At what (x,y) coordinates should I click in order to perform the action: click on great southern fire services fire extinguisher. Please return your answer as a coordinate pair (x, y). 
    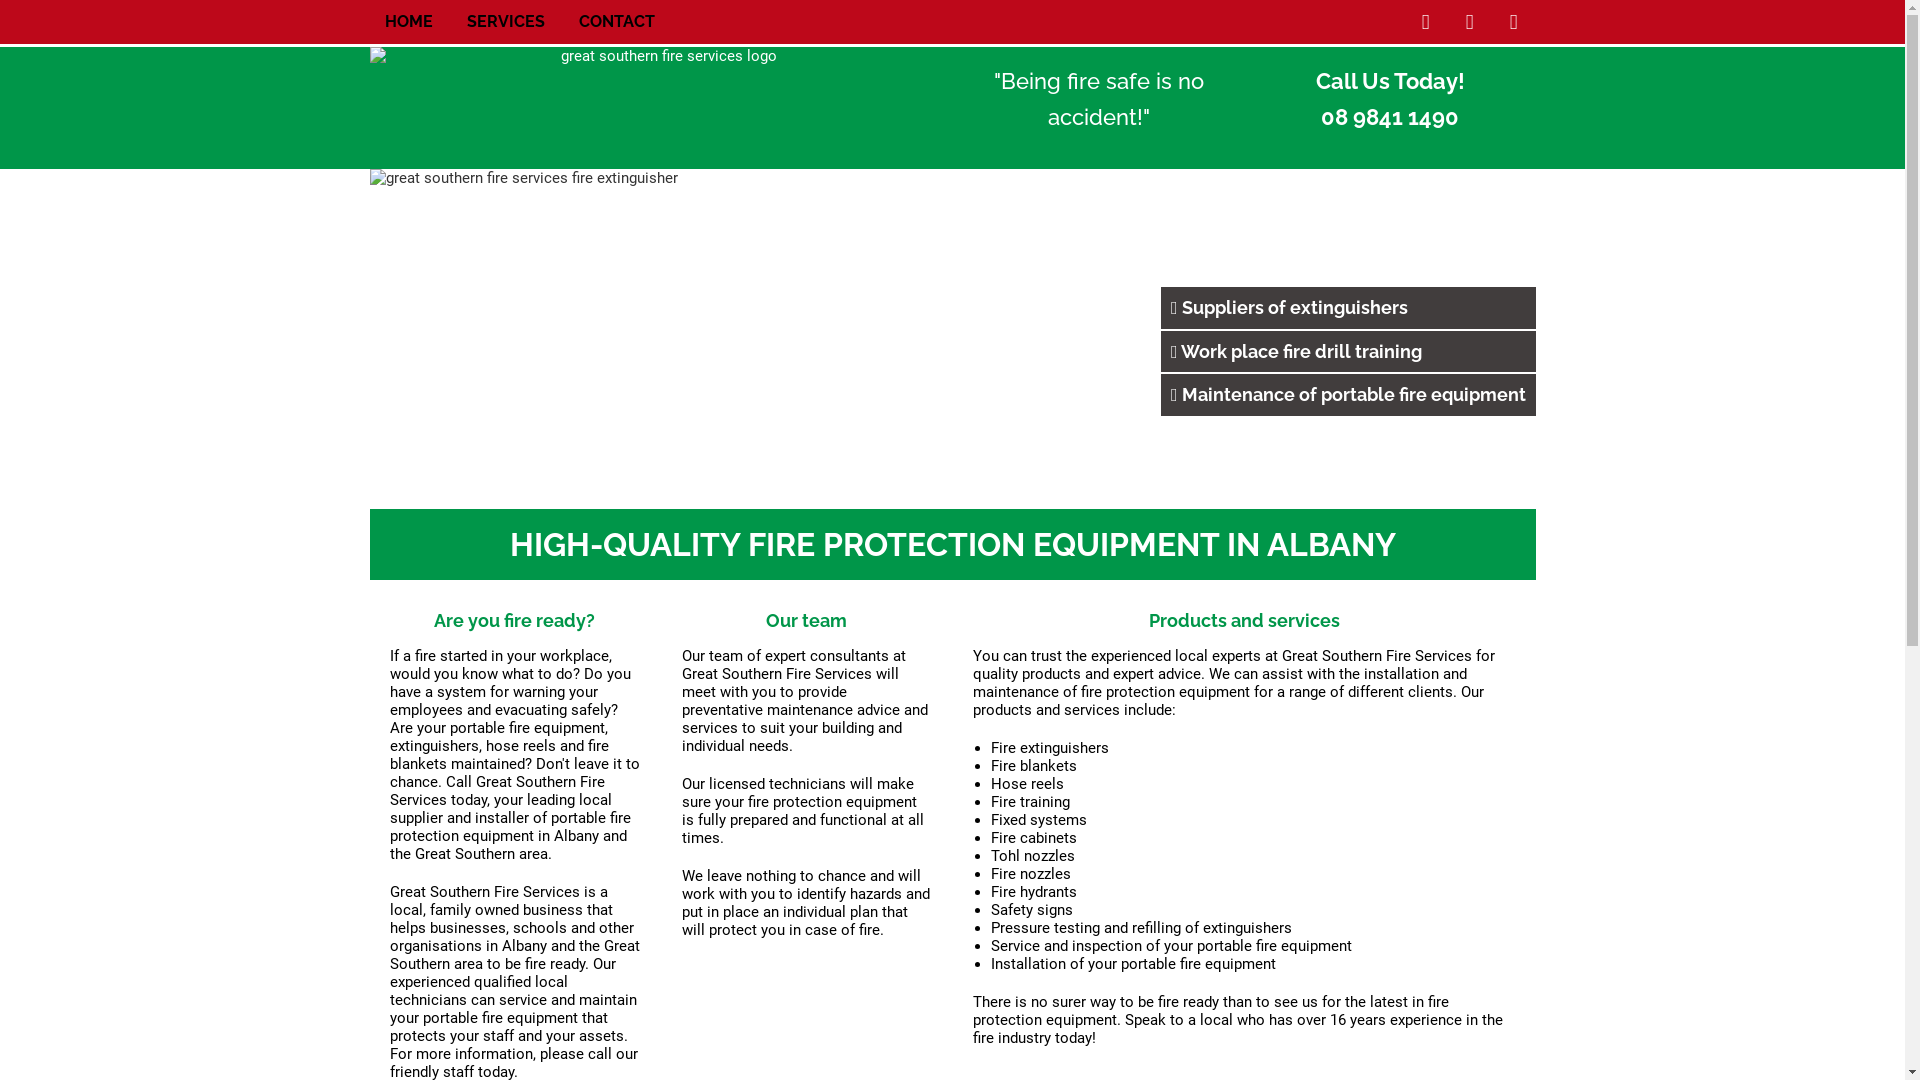
    Looking at the image, I should click on (953, 338).